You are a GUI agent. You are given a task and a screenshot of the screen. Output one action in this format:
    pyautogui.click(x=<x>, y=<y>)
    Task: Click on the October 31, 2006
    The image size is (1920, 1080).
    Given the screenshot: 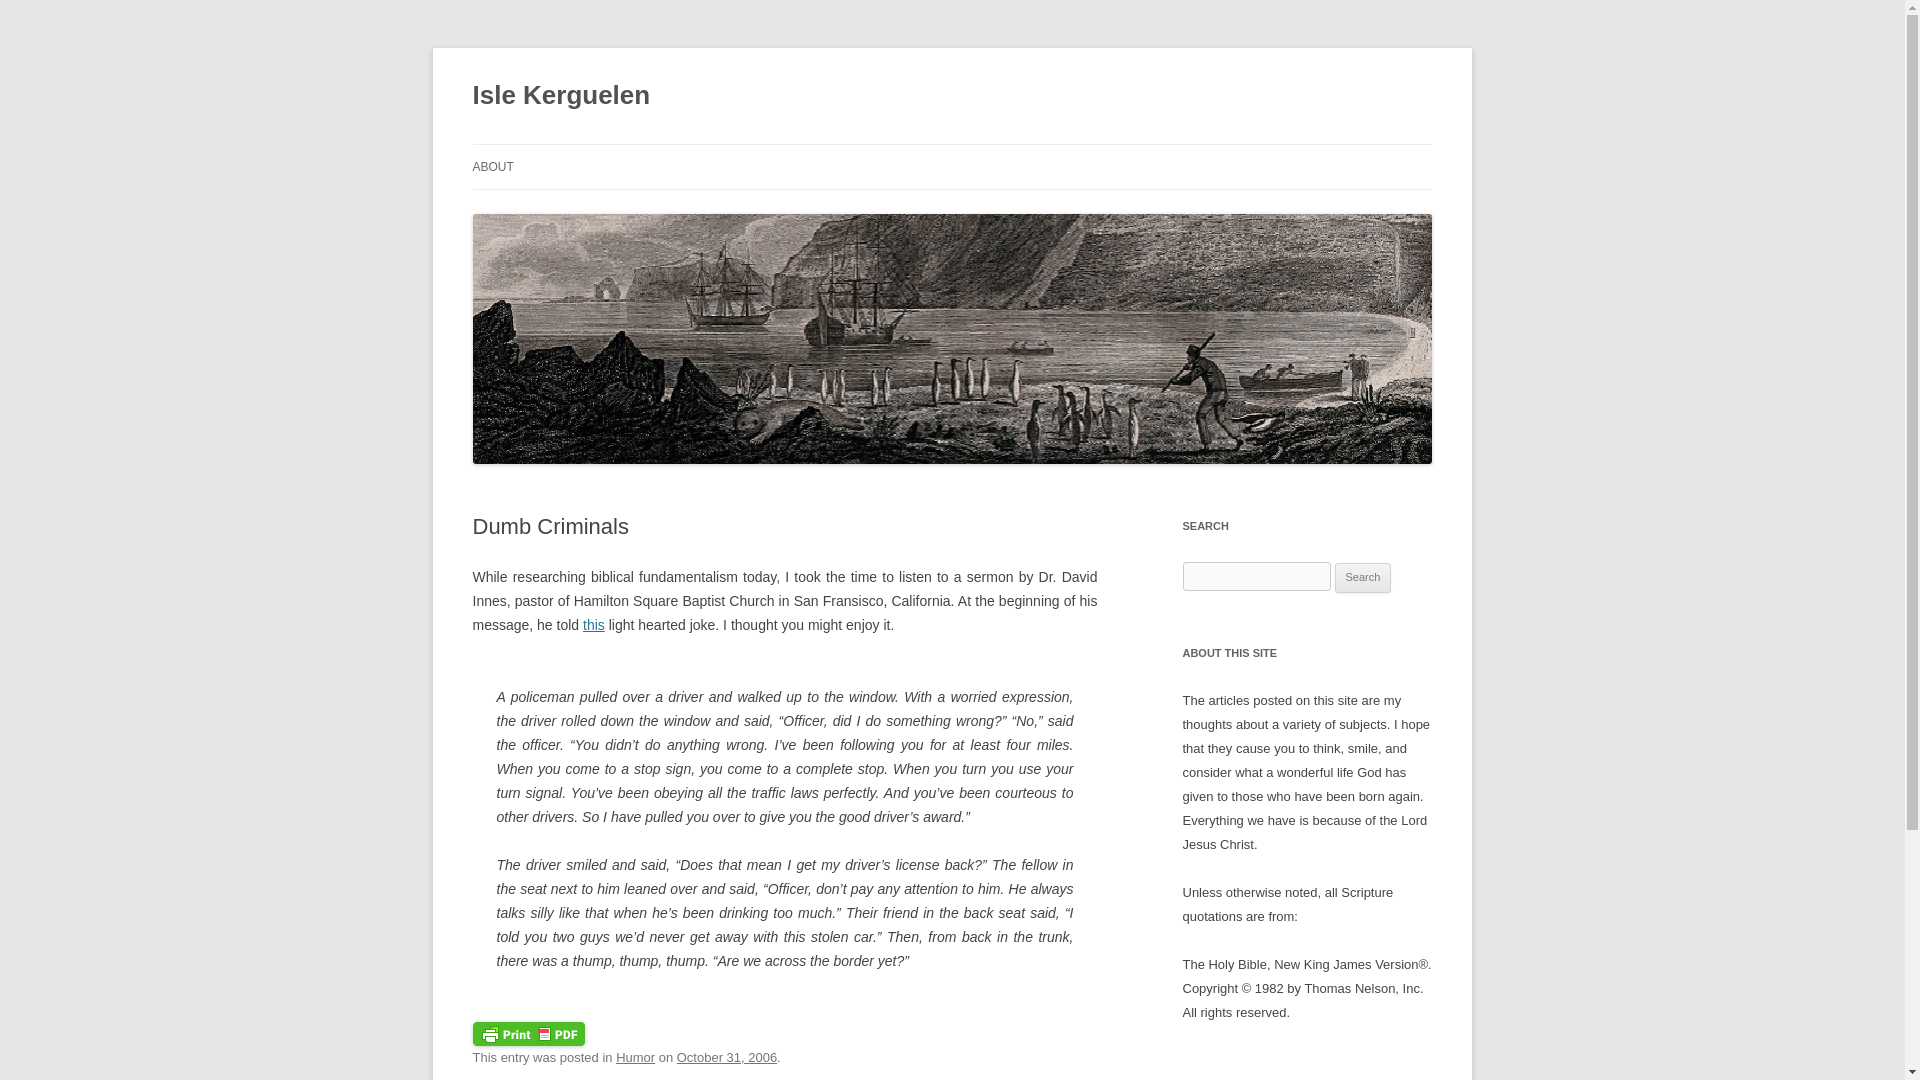 What is the action you would take?
    pyautogui.click(x=727, y=1056)
    